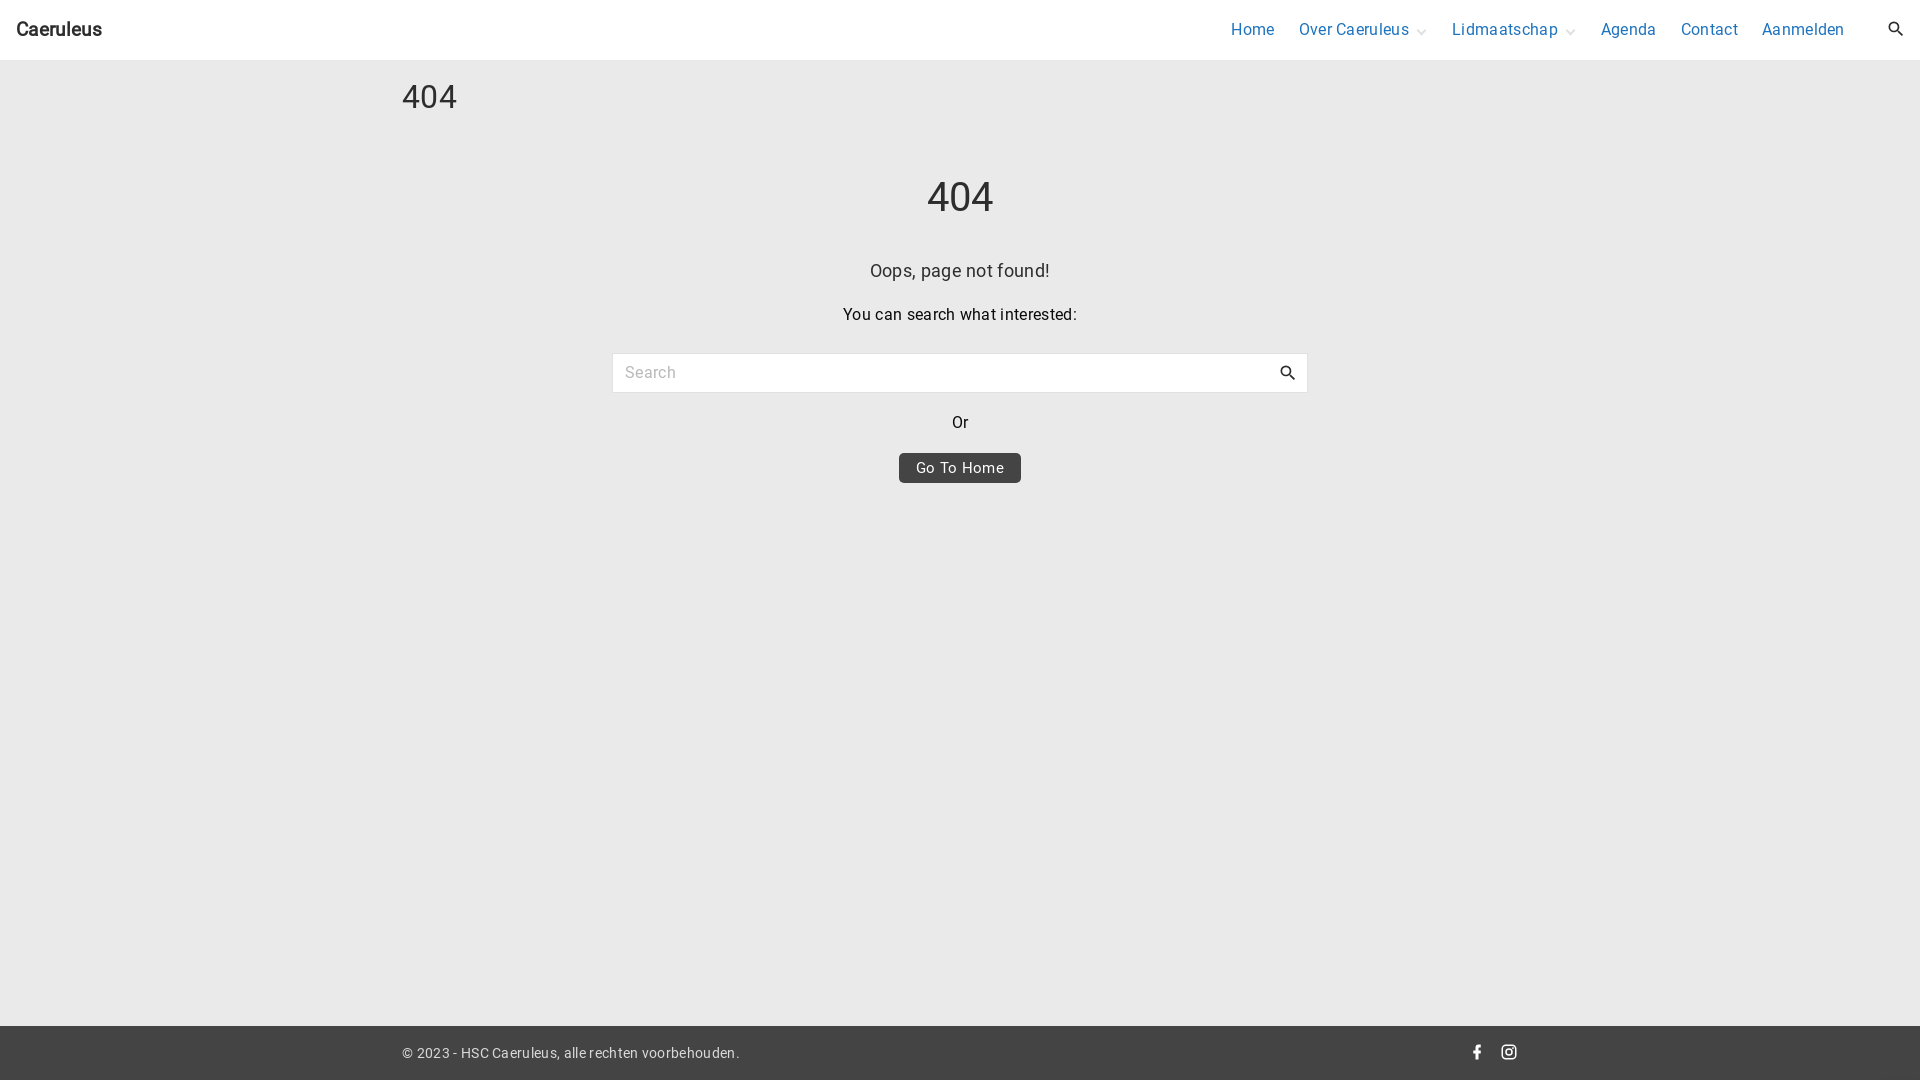 The height and width of the screenshot is (1080, 1920). What do you see at coordinates (1506, 30) in the screenshot?
I see `Lidmaatschap` at bounding box center [1506, 30].